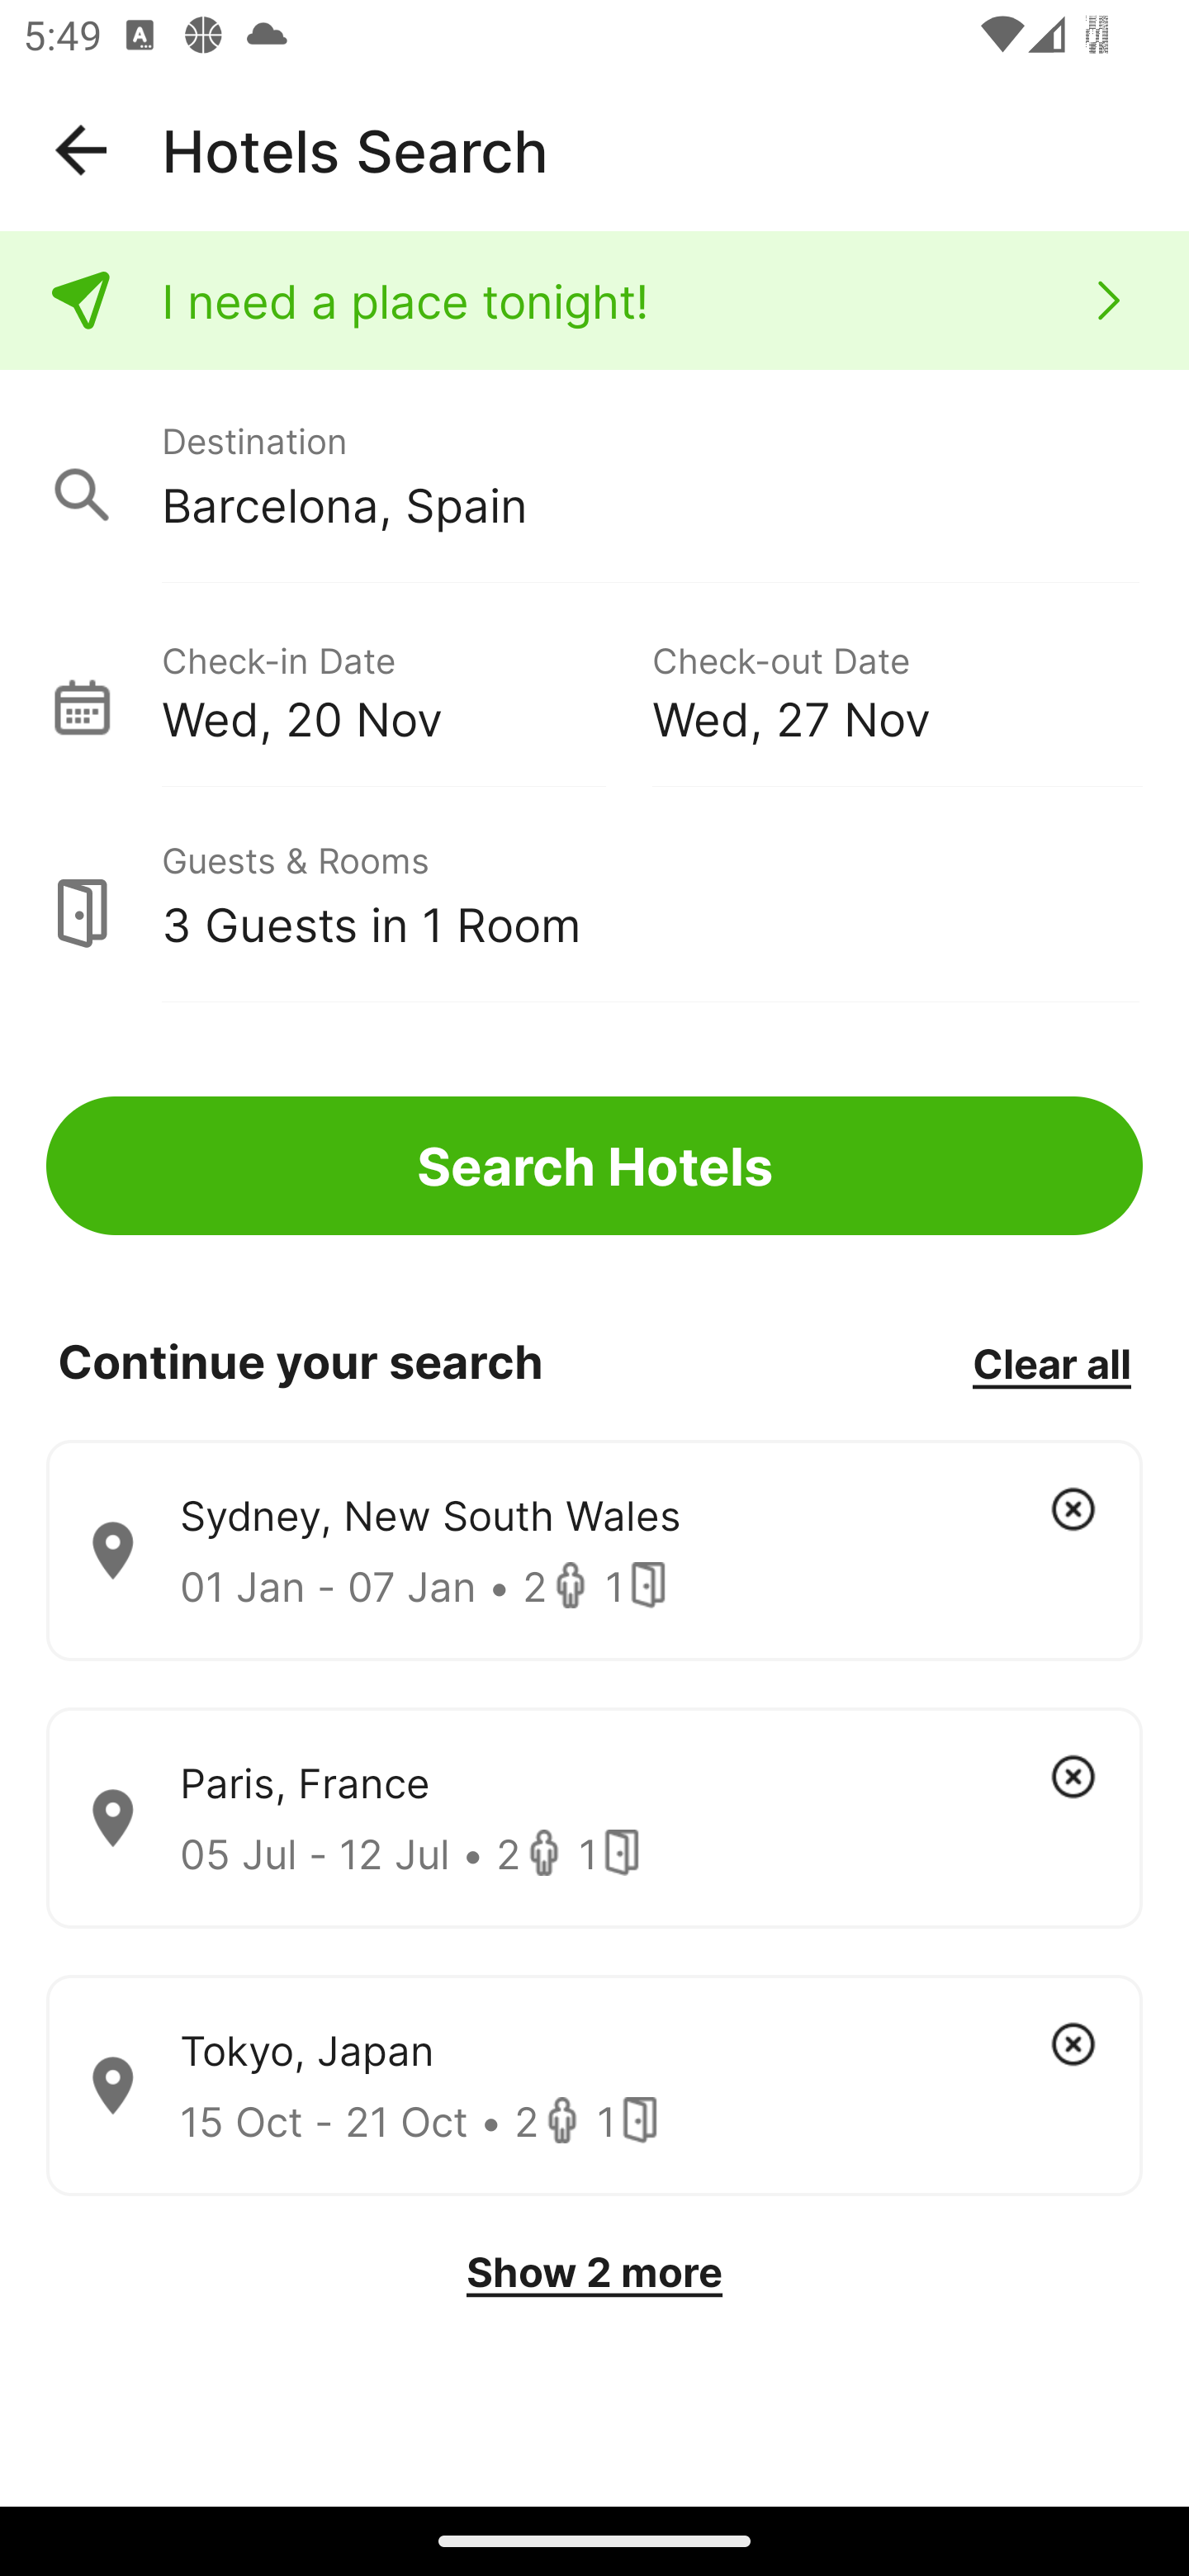 The height and width of the screenshot is (2576, 1189). What do you see at coordinates (594, 1551) in the screenshot?
I see `Sydney, New South Wales 01 Jan - 07 Jan • 2  1 ` at bounding box center [594, 1551].